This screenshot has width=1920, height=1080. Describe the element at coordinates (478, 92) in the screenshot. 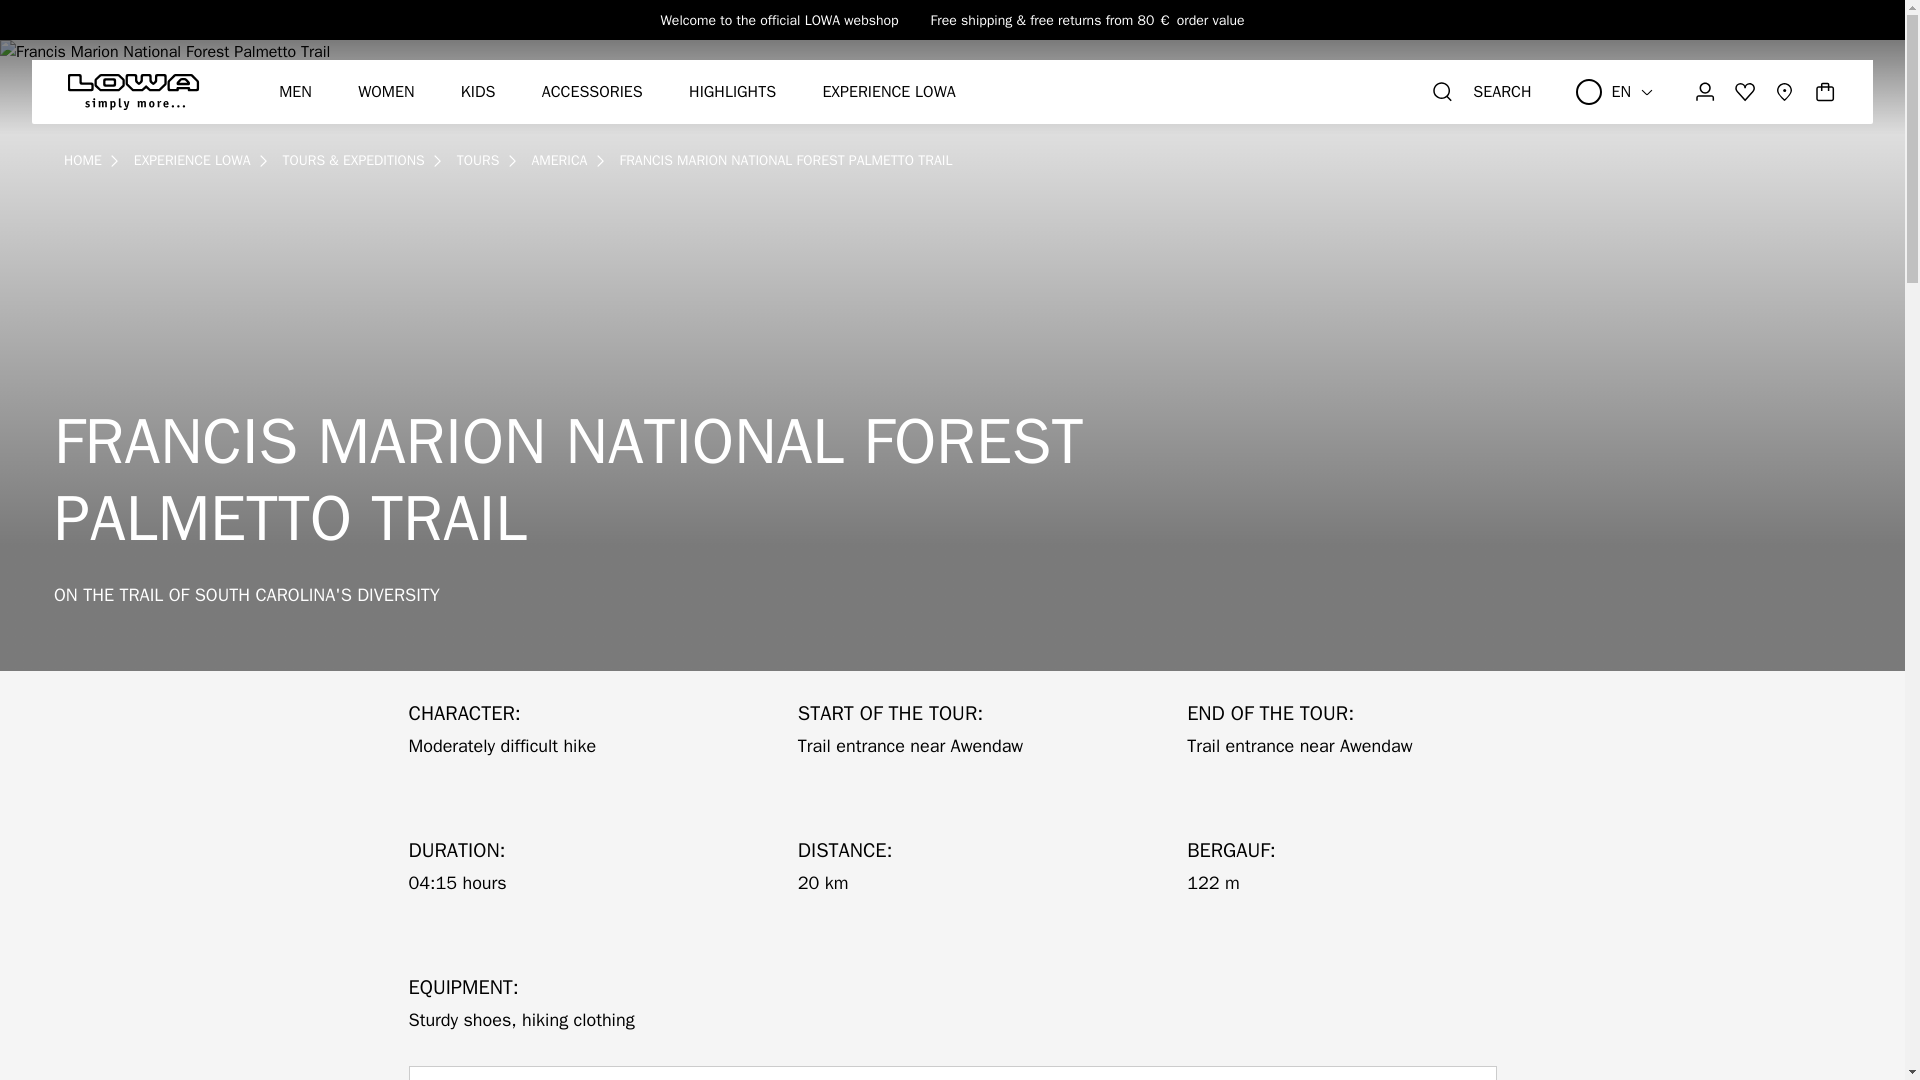

I see `KIDS` at that location.